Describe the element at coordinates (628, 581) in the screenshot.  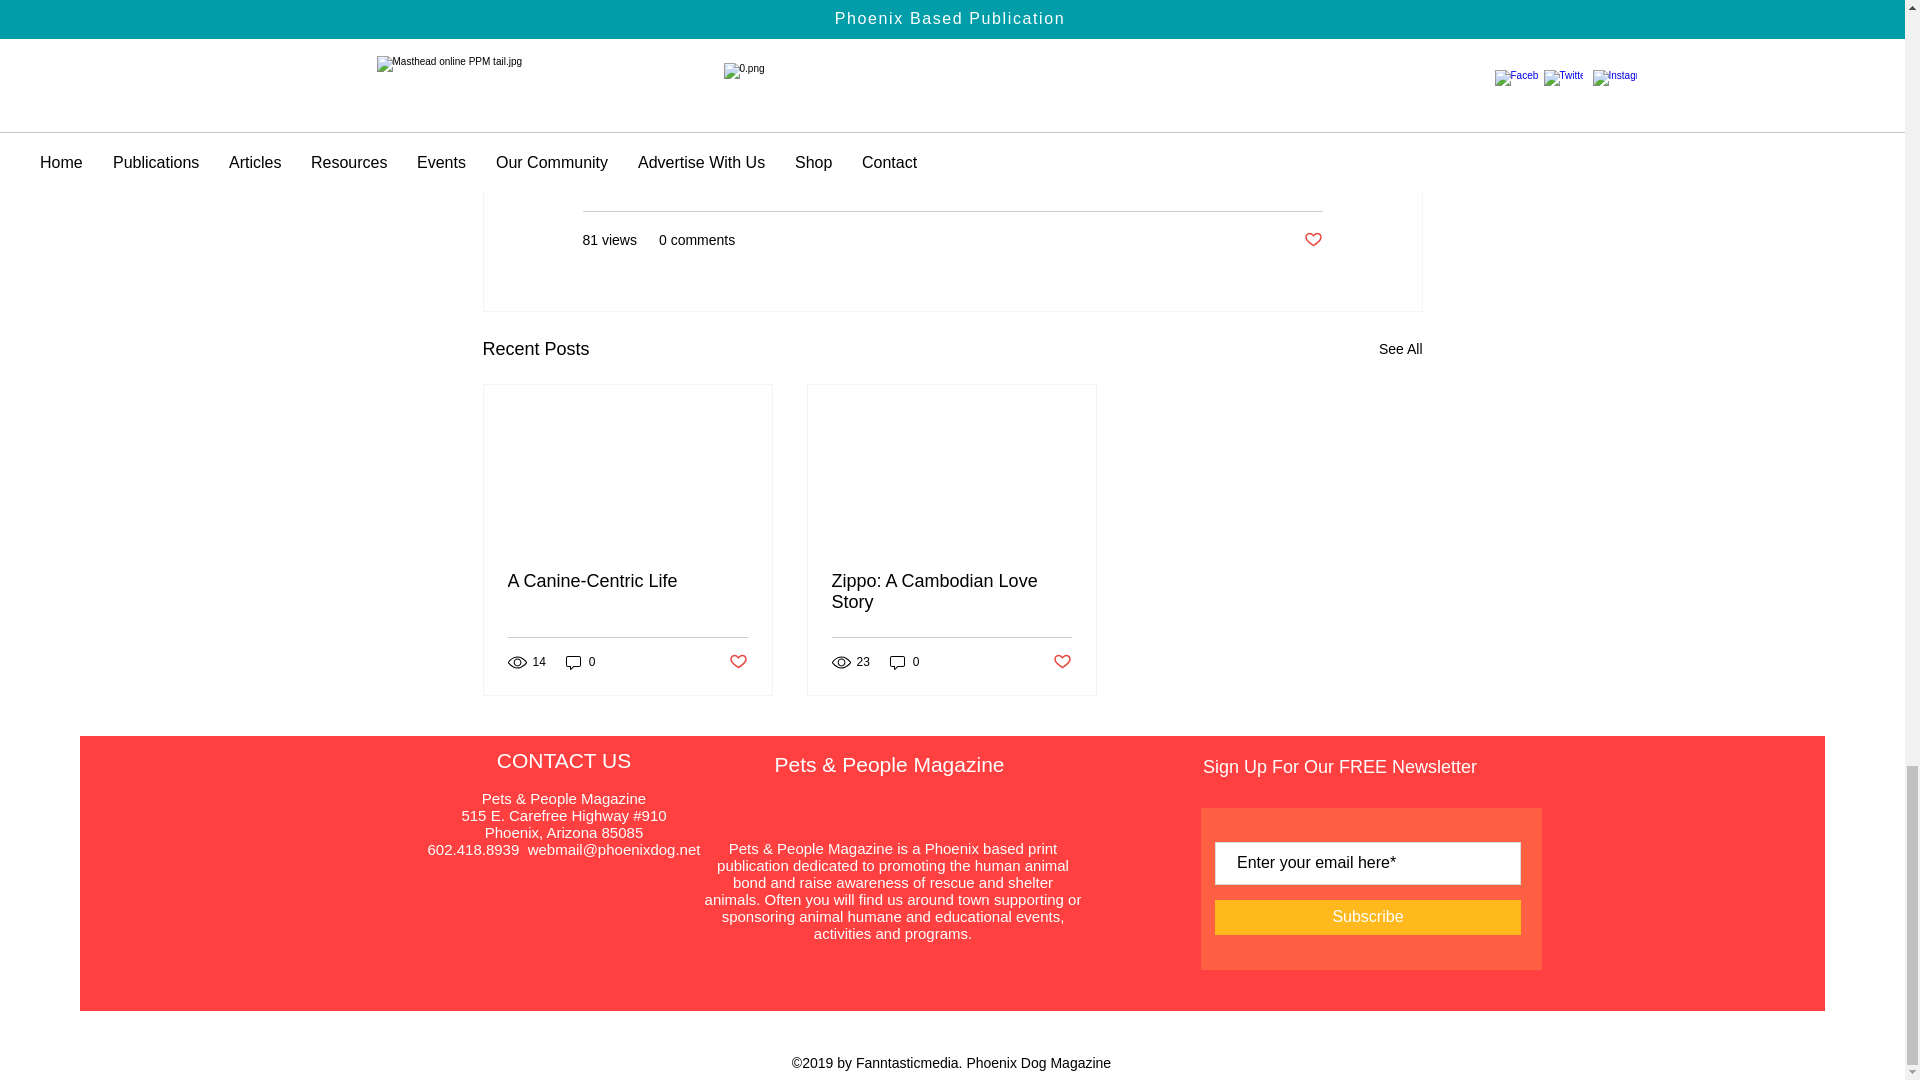
I see `A Canine-Centric Life` at that location.